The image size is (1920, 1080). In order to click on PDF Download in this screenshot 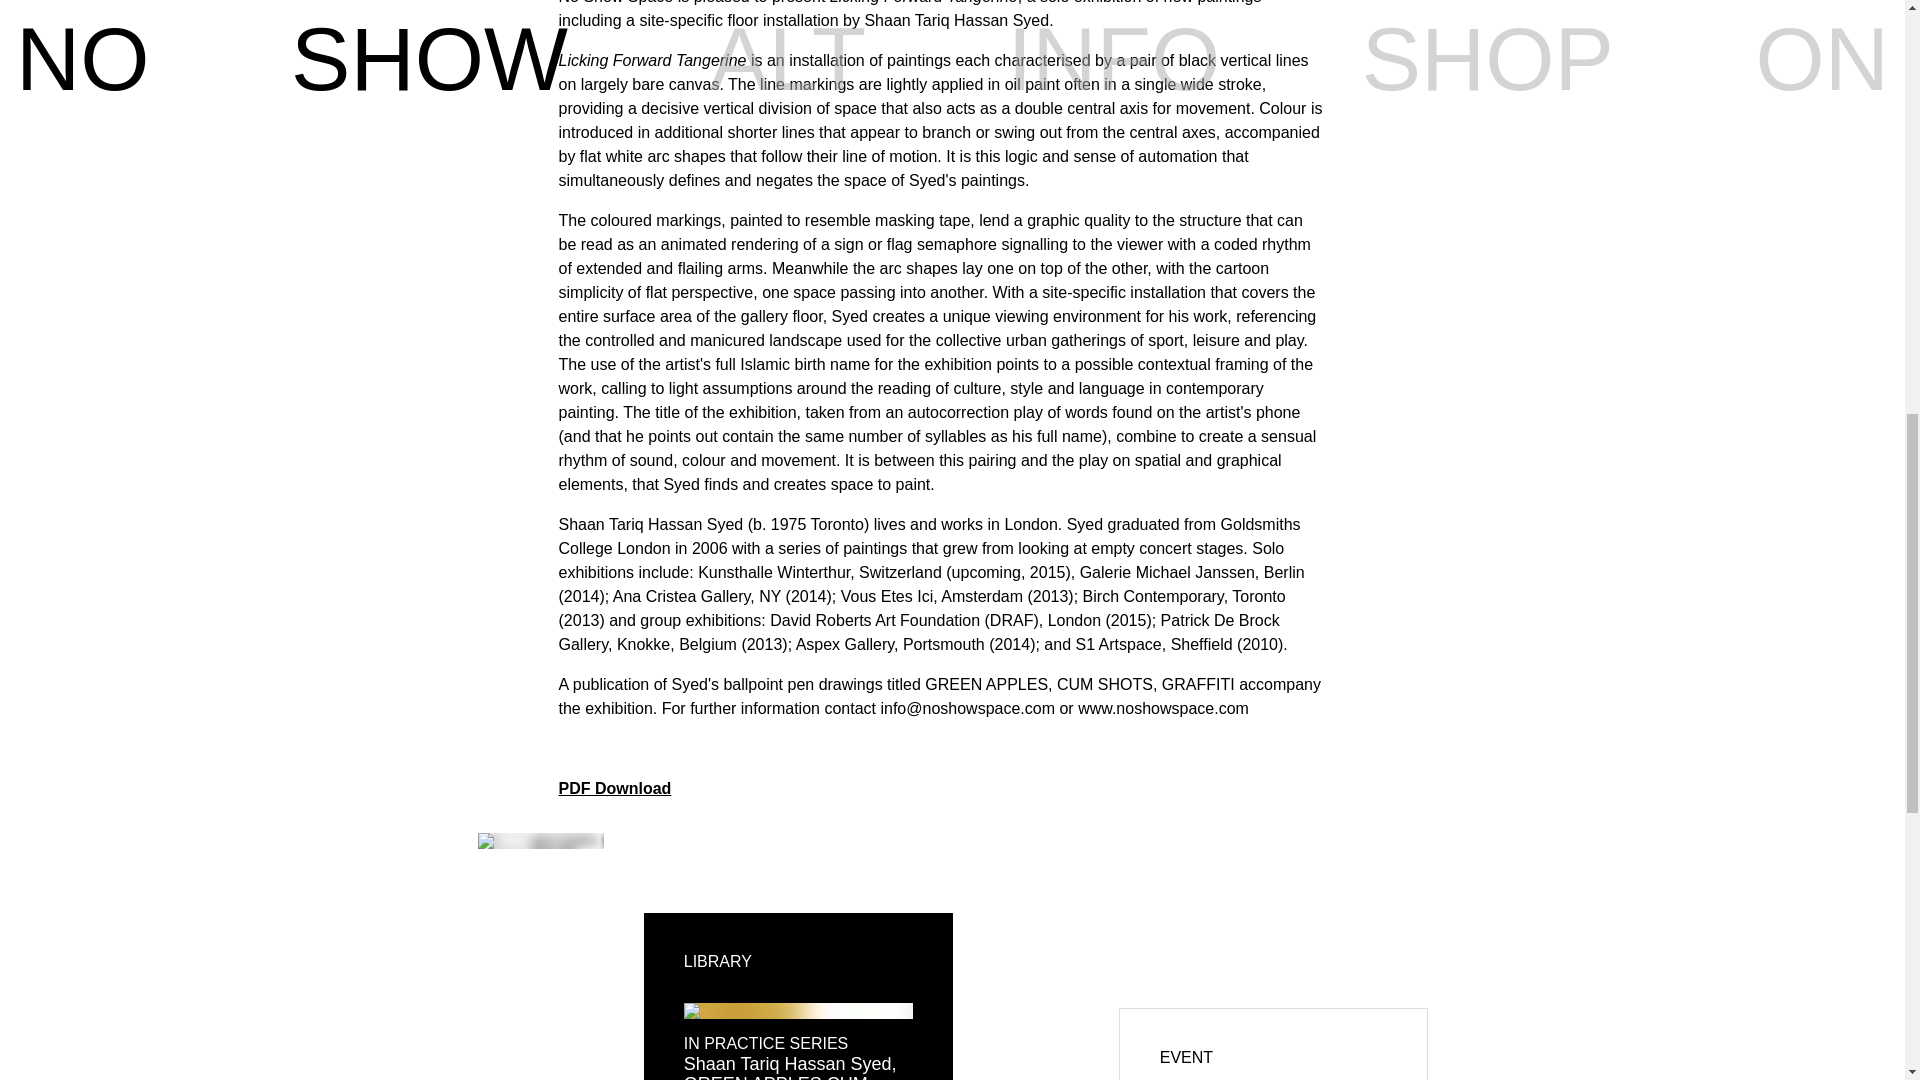, I will do `click(614, 788)`.